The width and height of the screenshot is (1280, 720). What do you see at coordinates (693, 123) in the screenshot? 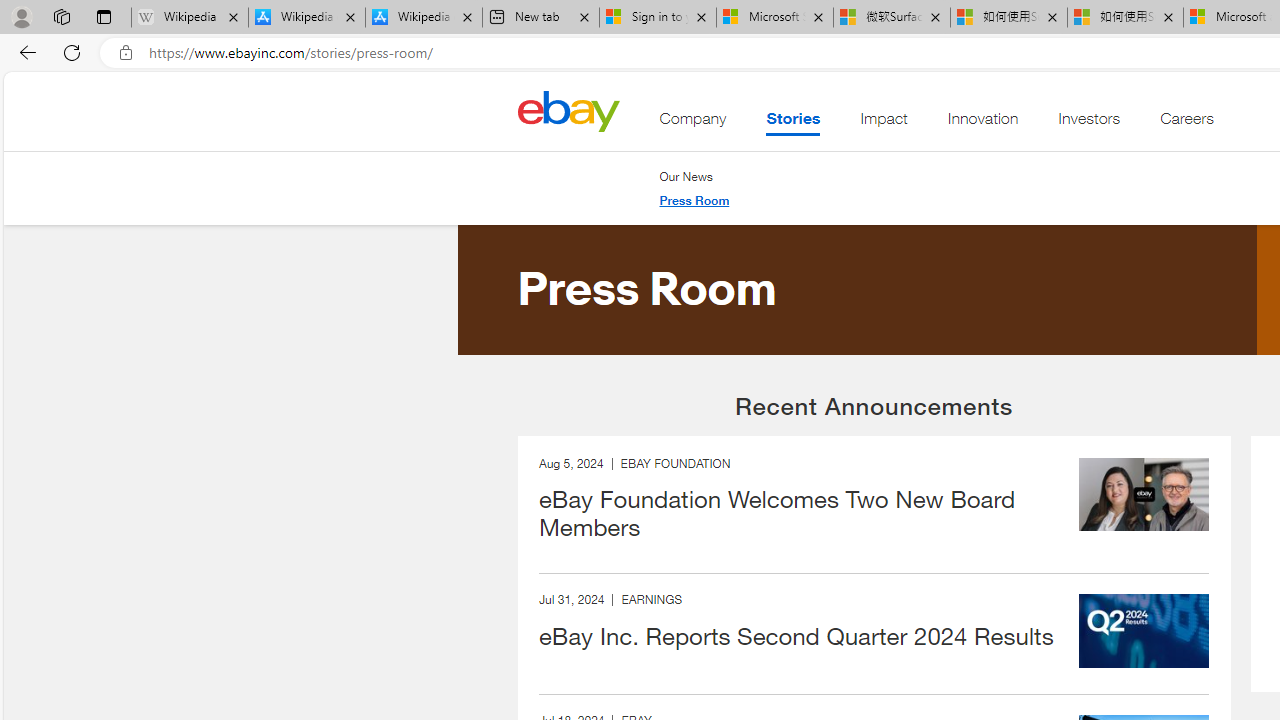
I see `Company` at bounding box center [693, 123].